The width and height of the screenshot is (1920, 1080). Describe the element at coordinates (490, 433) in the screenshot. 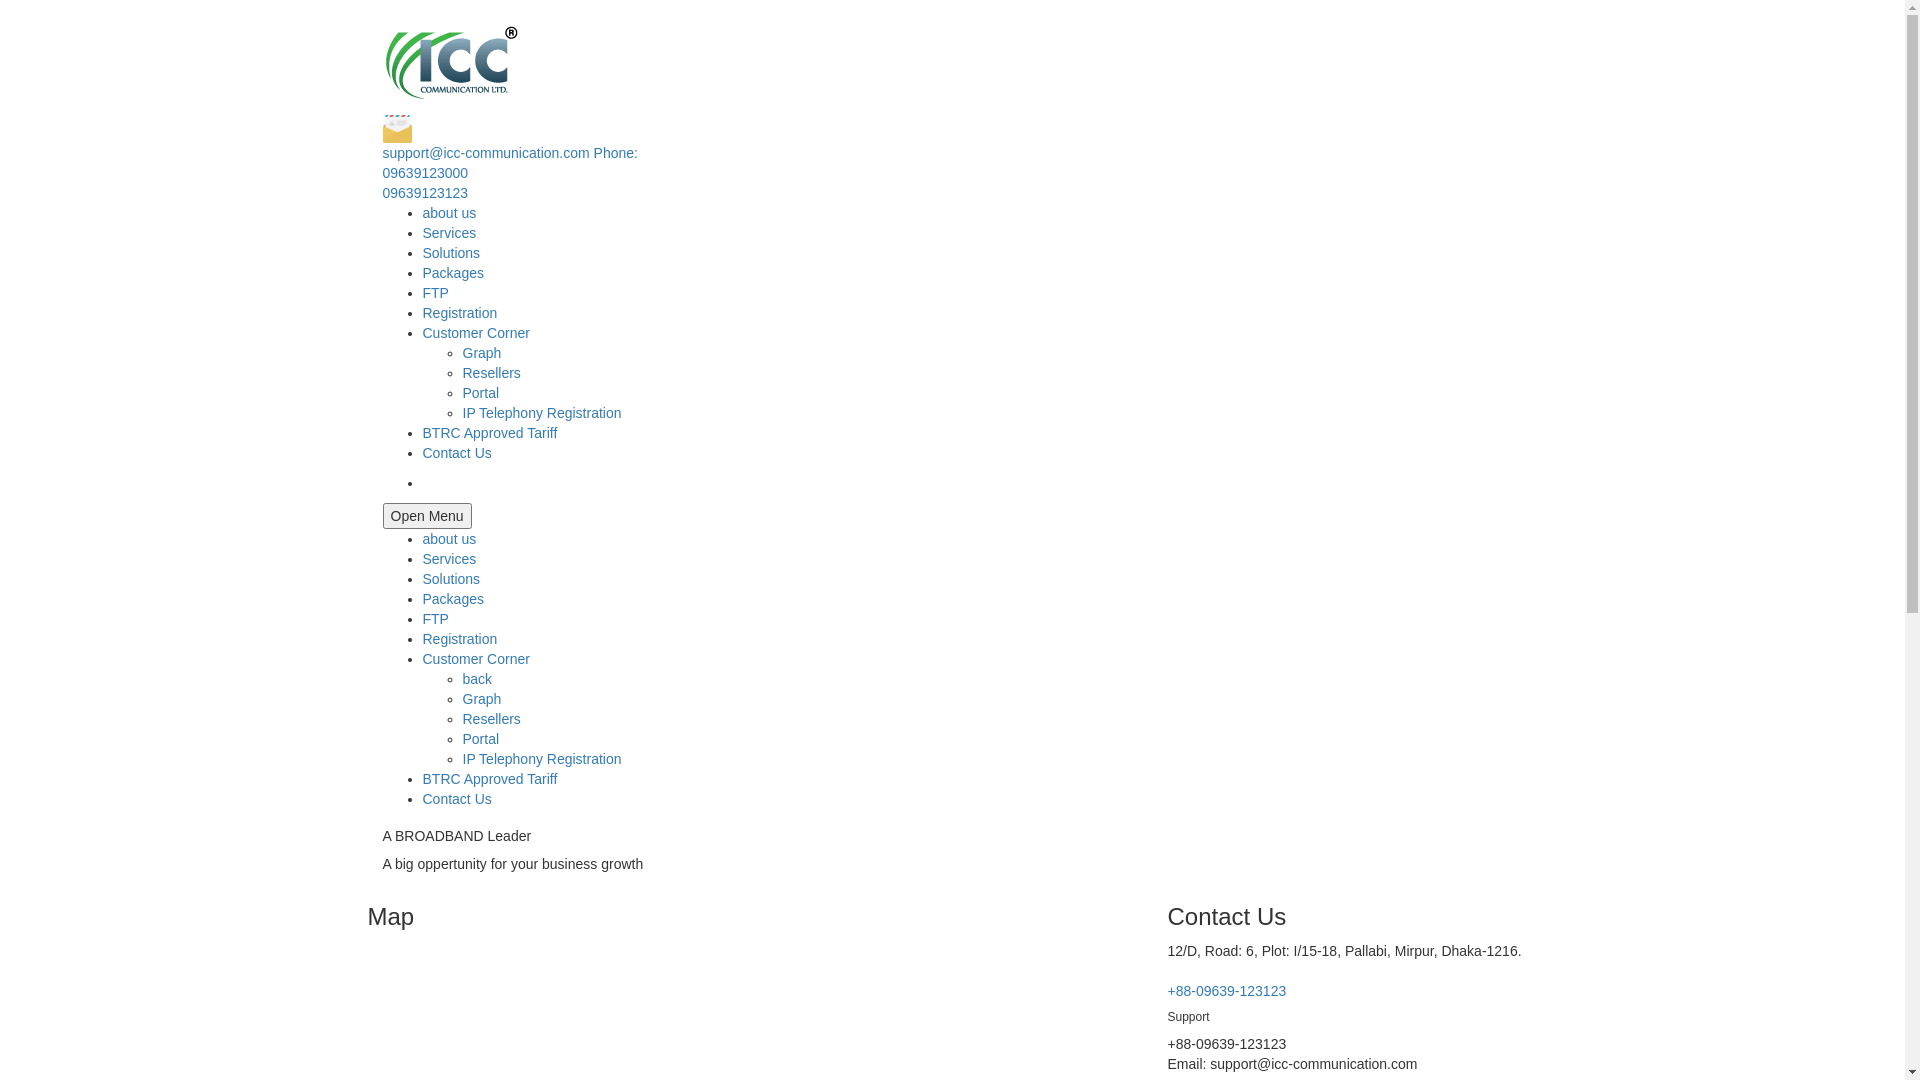

I see `BTRC Approved Tariff` at that location.